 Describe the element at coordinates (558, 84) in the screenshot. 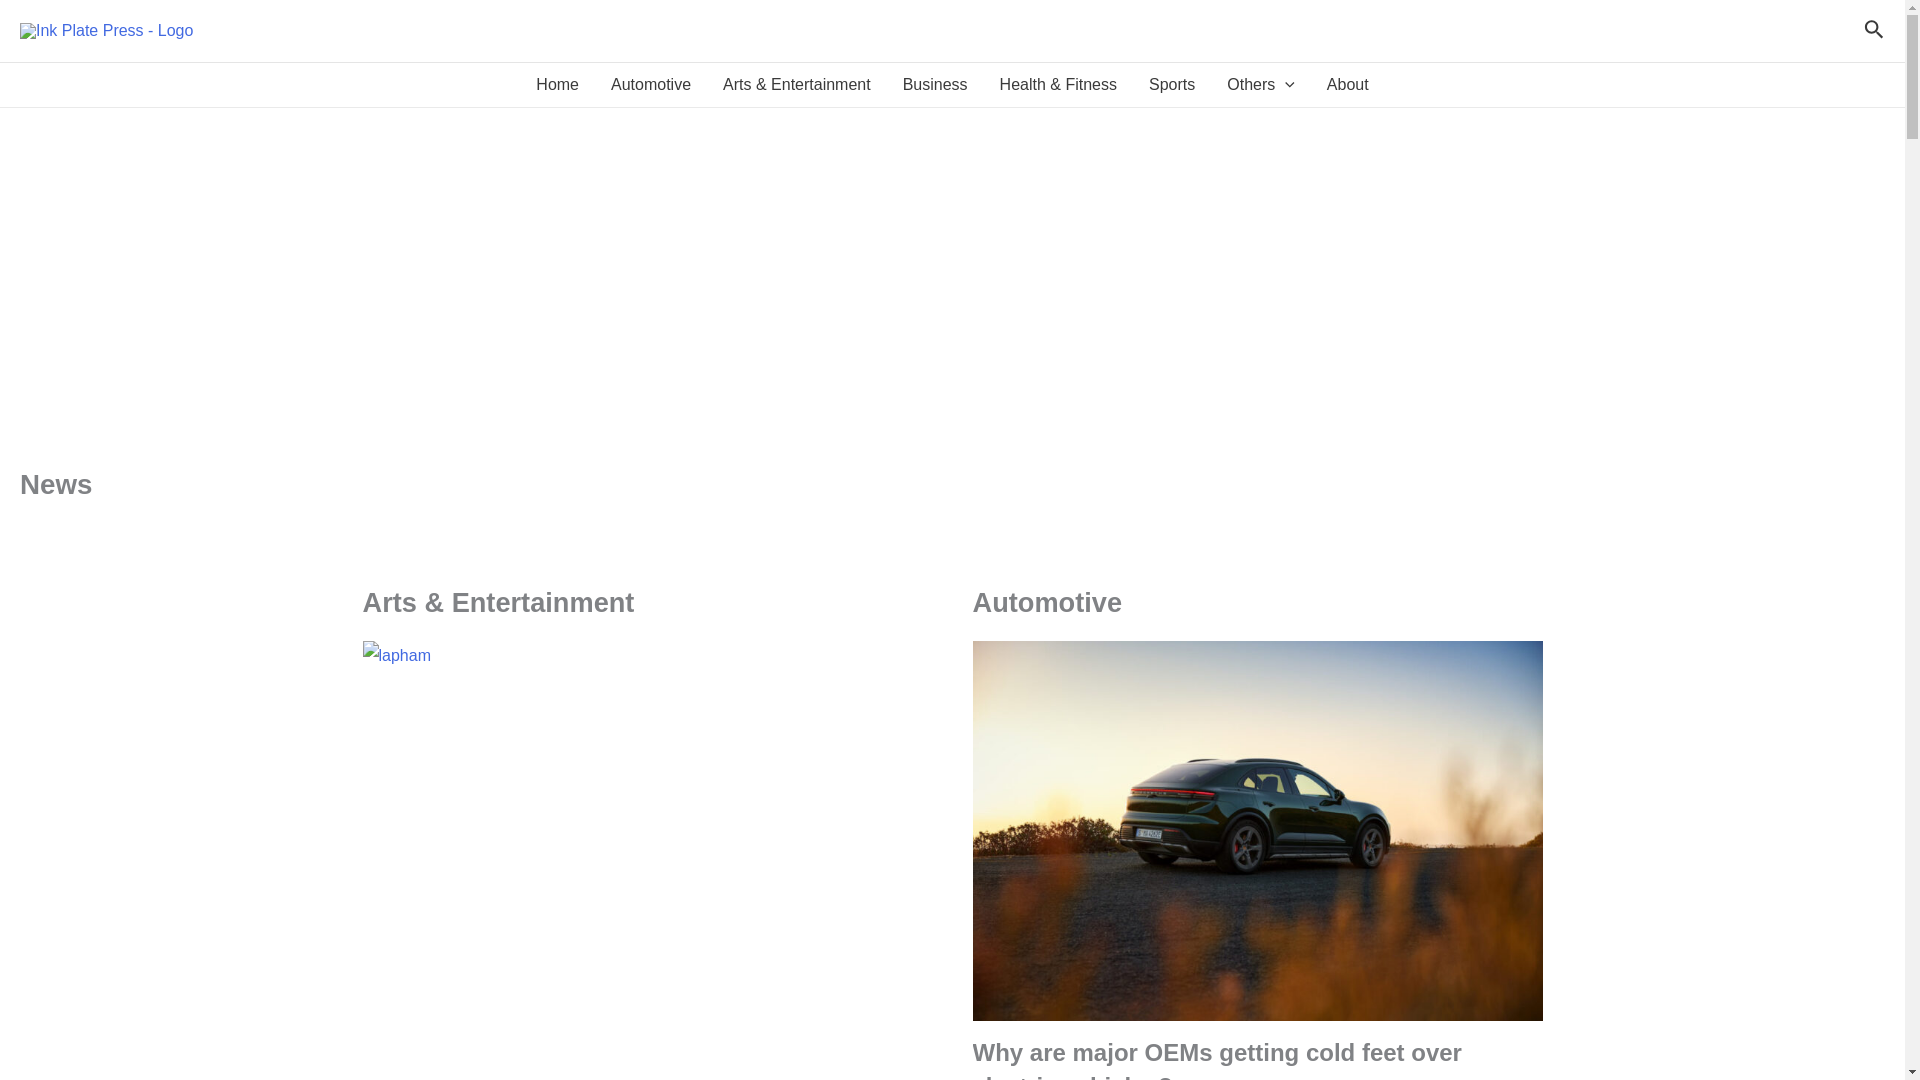

I see `Home` at that location.